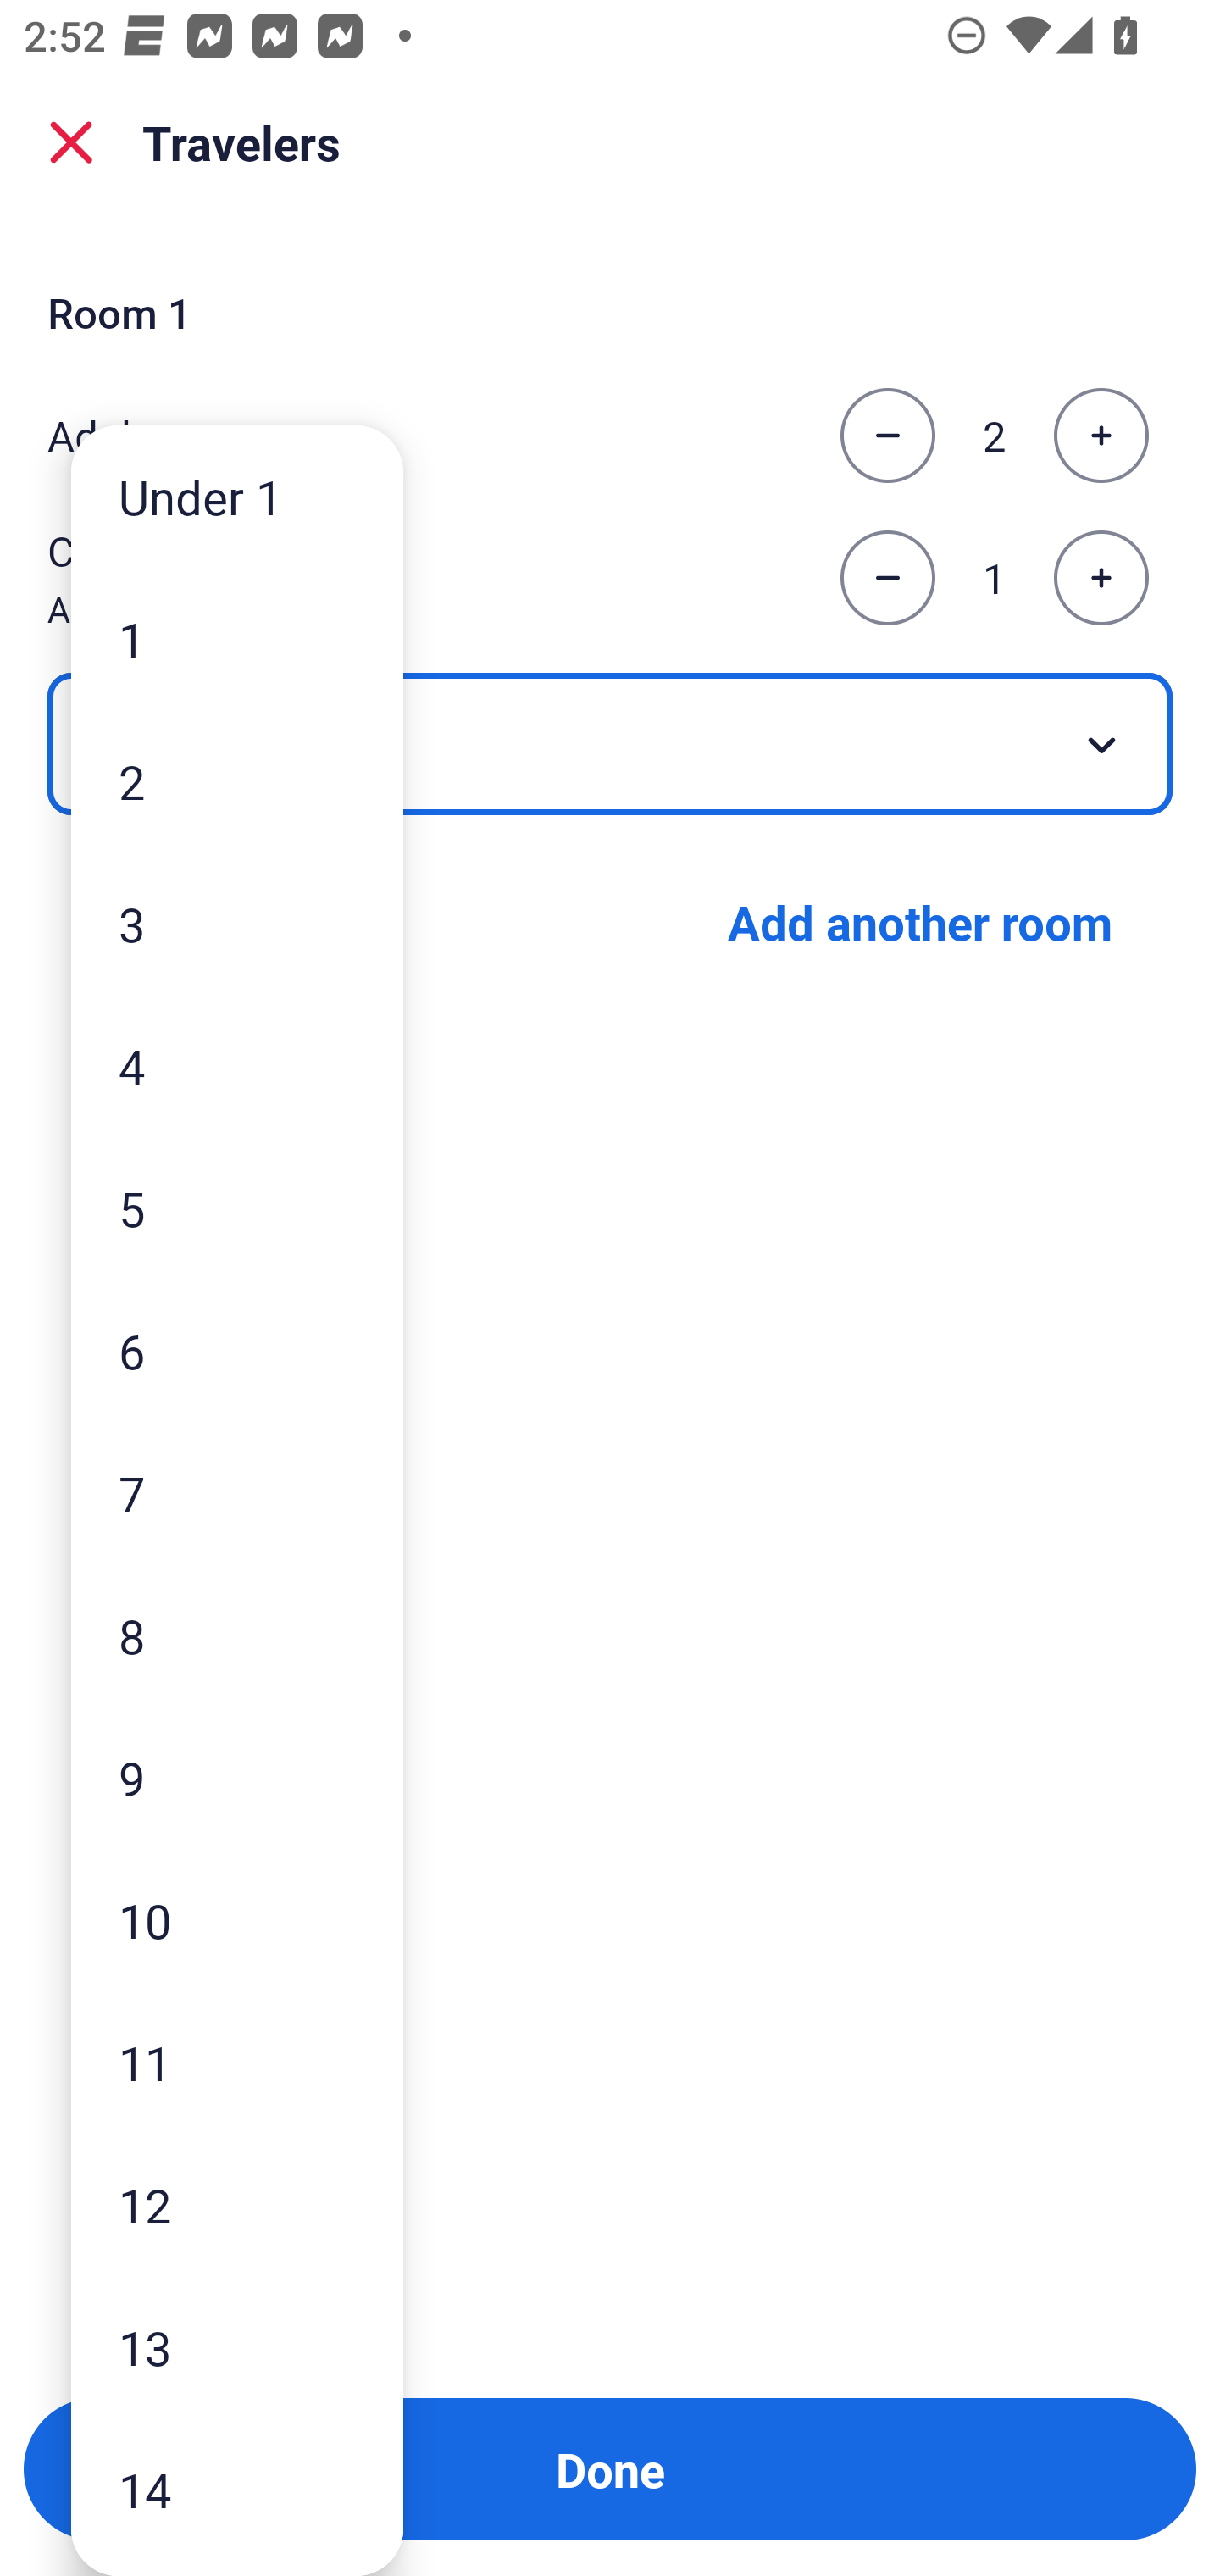 This screenshot has width=1220, height=2576. Describe the element at coordinates (237, 2062) in the screenshot. I see `11` at that location.